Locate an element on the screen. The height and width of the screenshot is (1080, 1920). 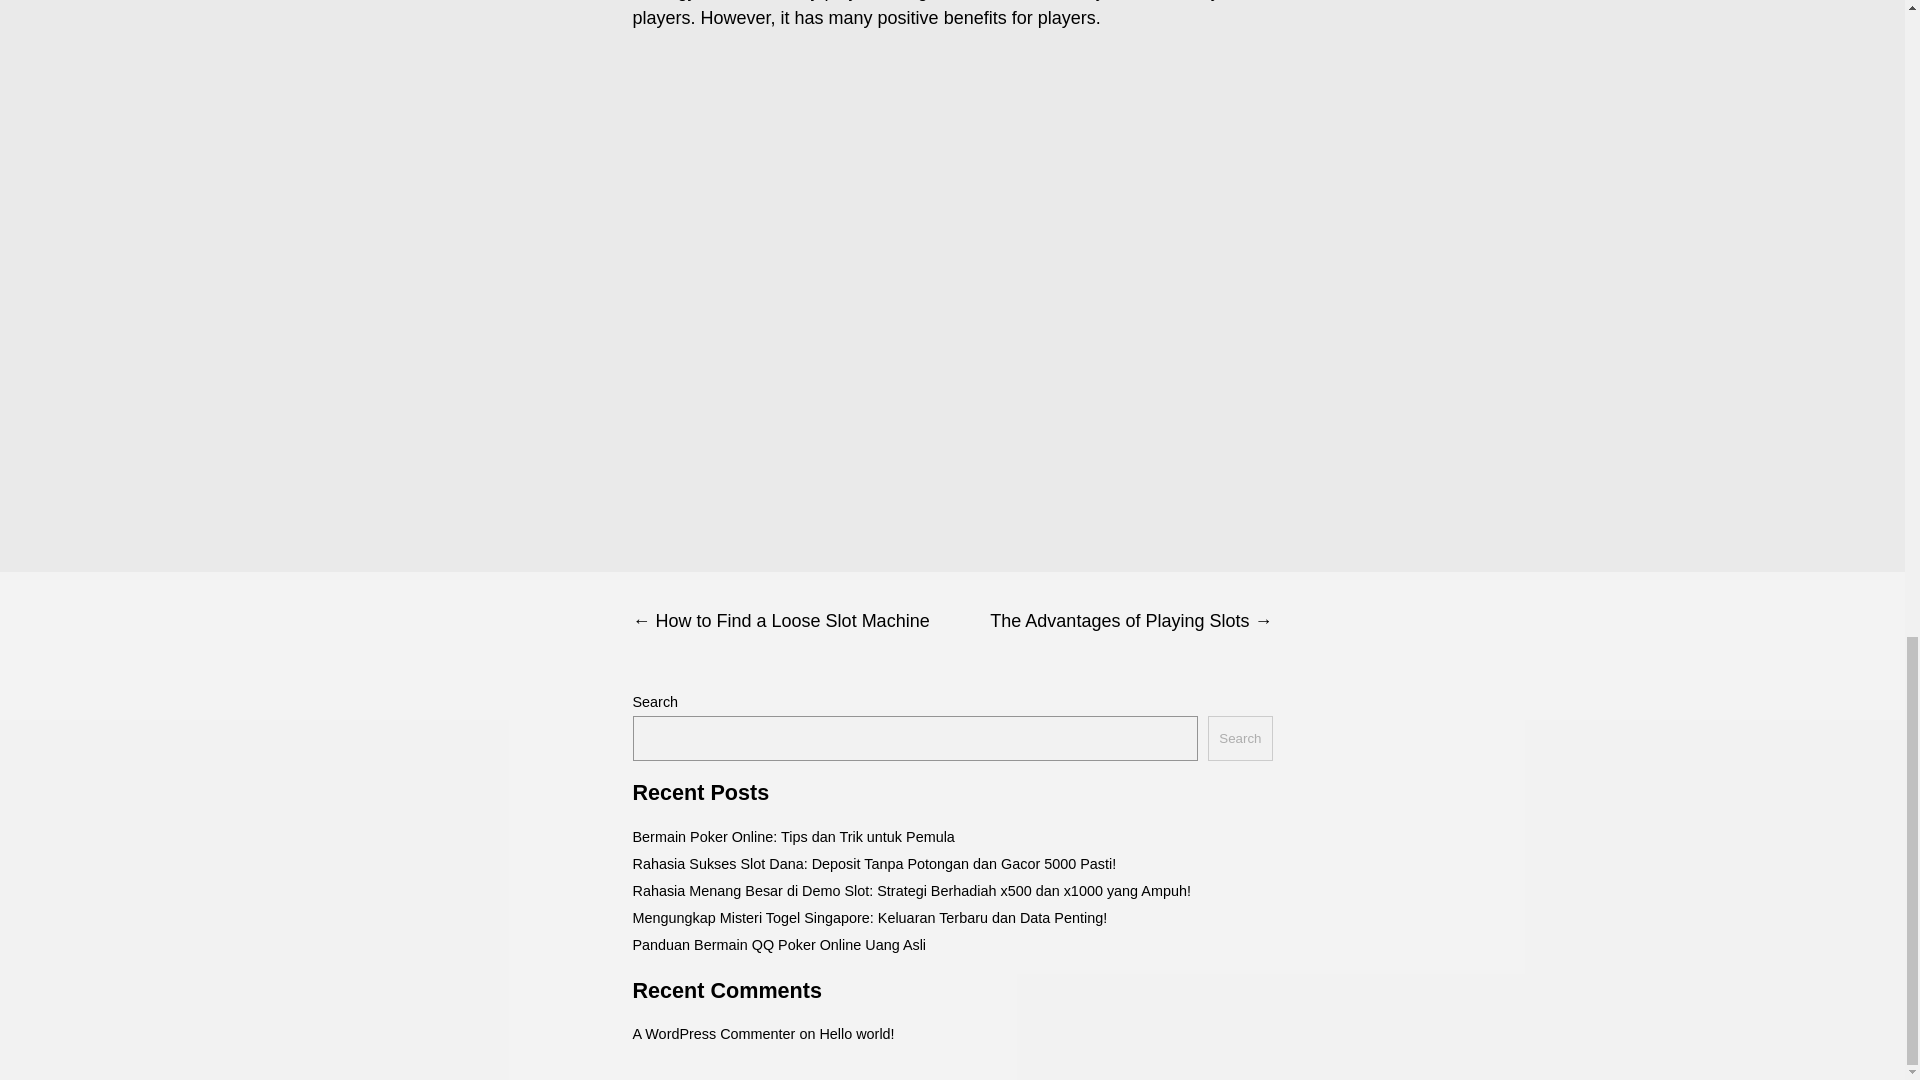
Bermain Poker Online: Tips dan Trik untuk Pemula is located at coordinates (792, 836).